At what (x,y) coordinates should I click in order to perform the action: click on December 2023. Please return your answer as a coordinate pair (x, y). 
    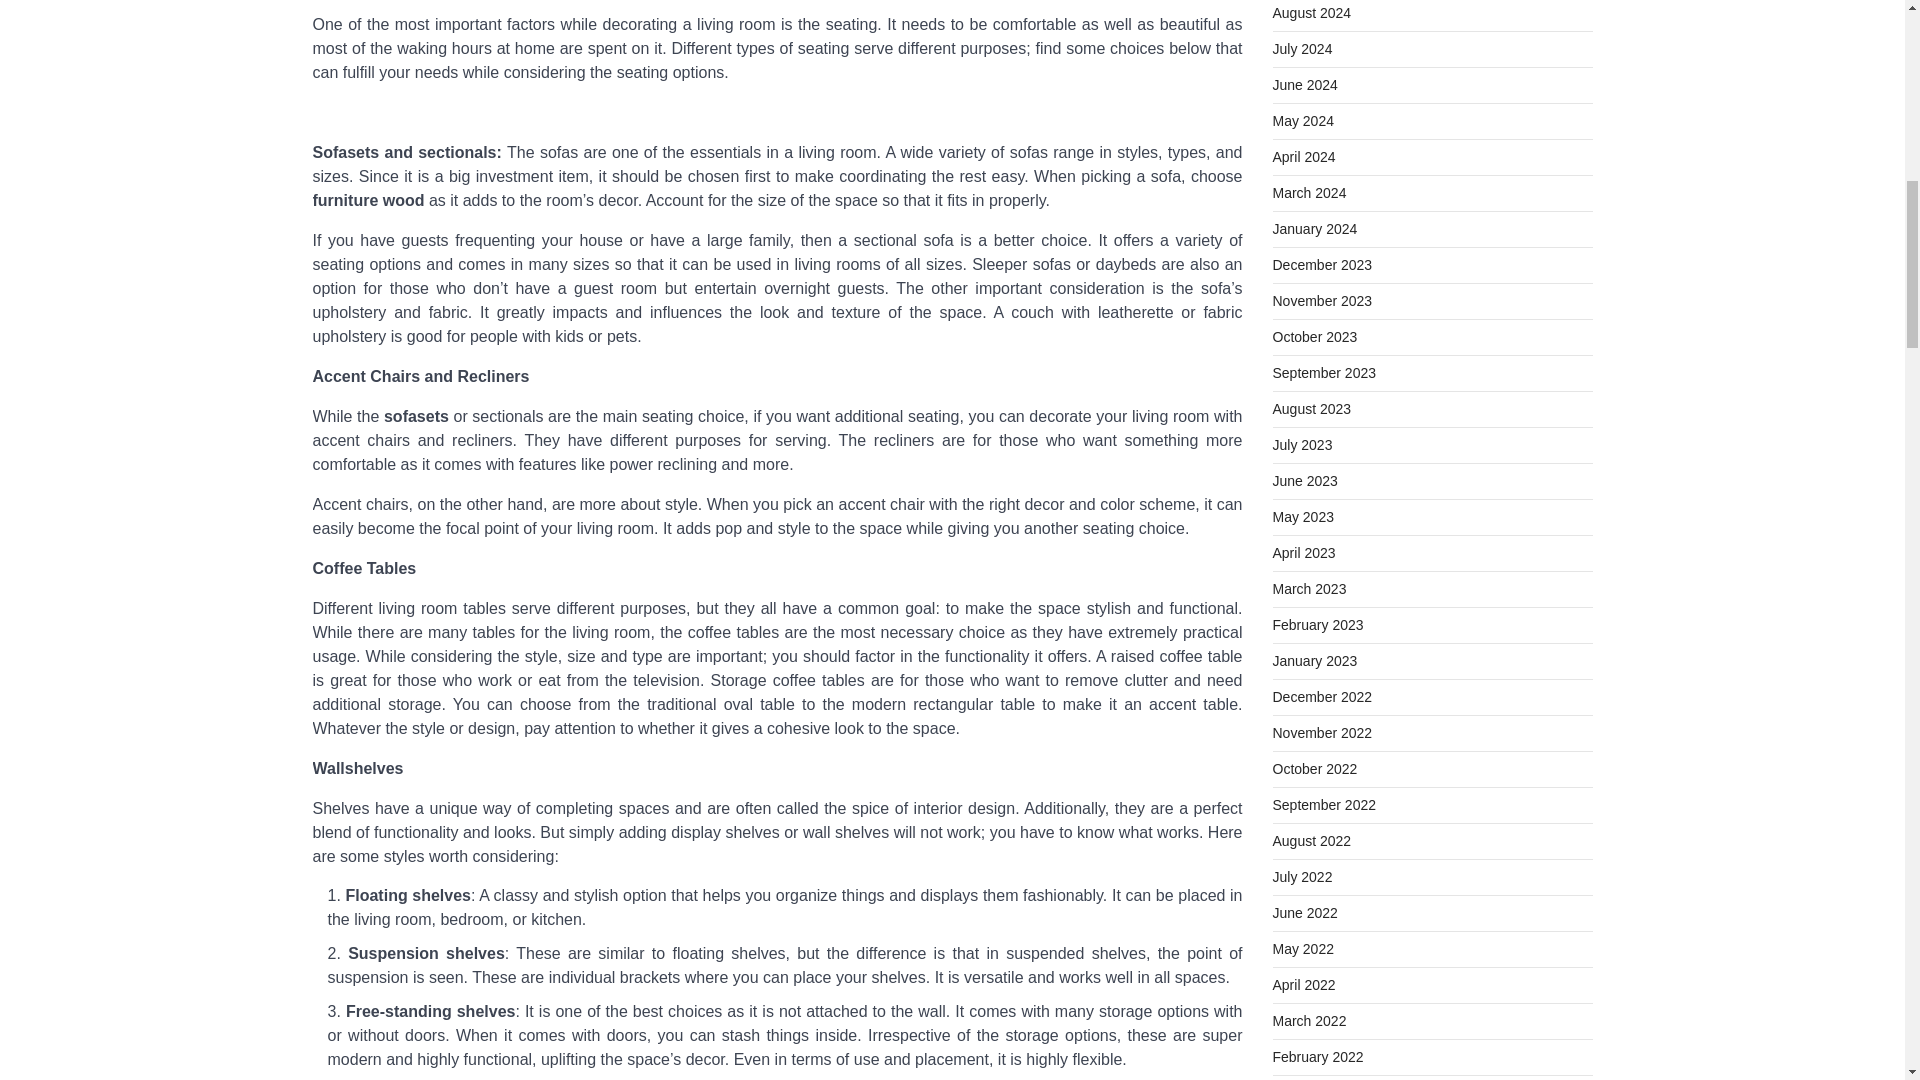
    Looking at the image, I should click on (1322, 265).